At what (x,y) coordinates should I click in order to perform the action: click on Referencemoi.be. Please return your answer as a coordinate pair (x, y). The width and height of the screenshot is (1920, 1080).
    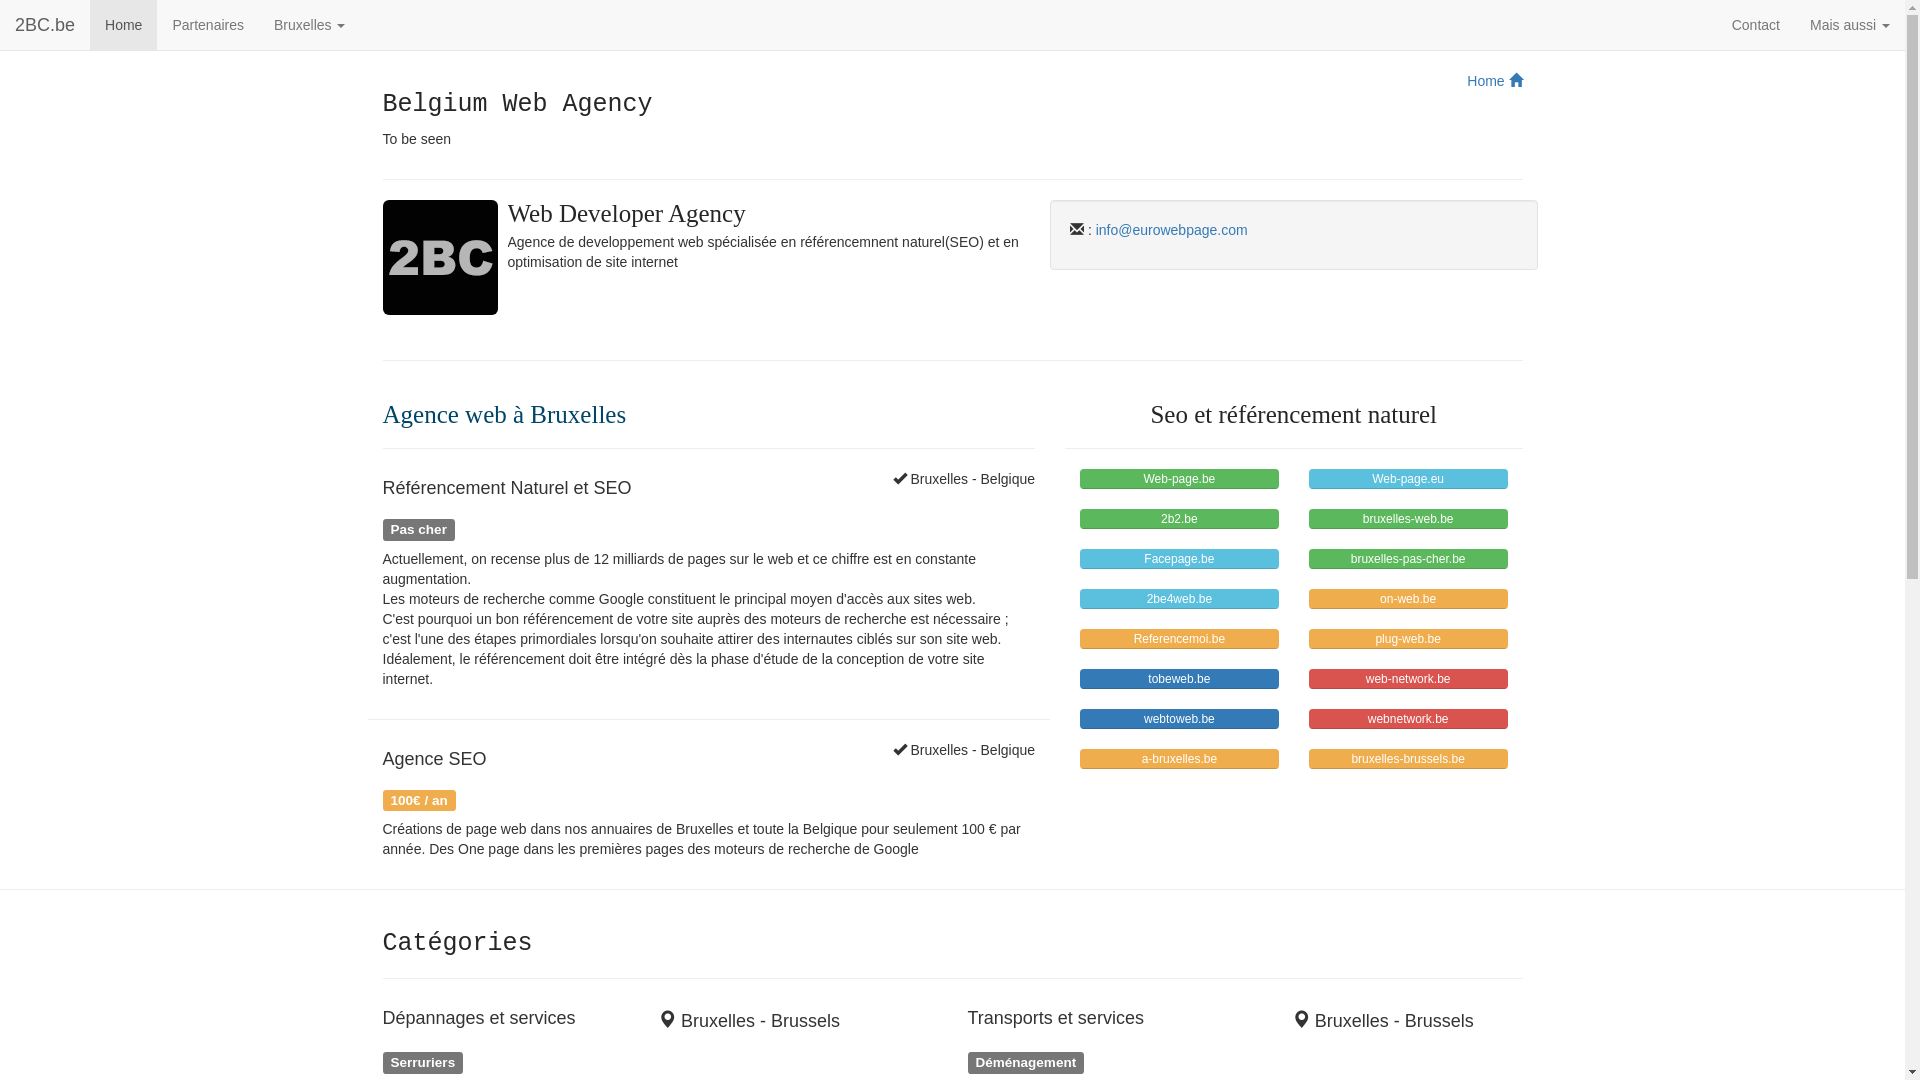
    Looking at the image, I should click on (1180, 639).